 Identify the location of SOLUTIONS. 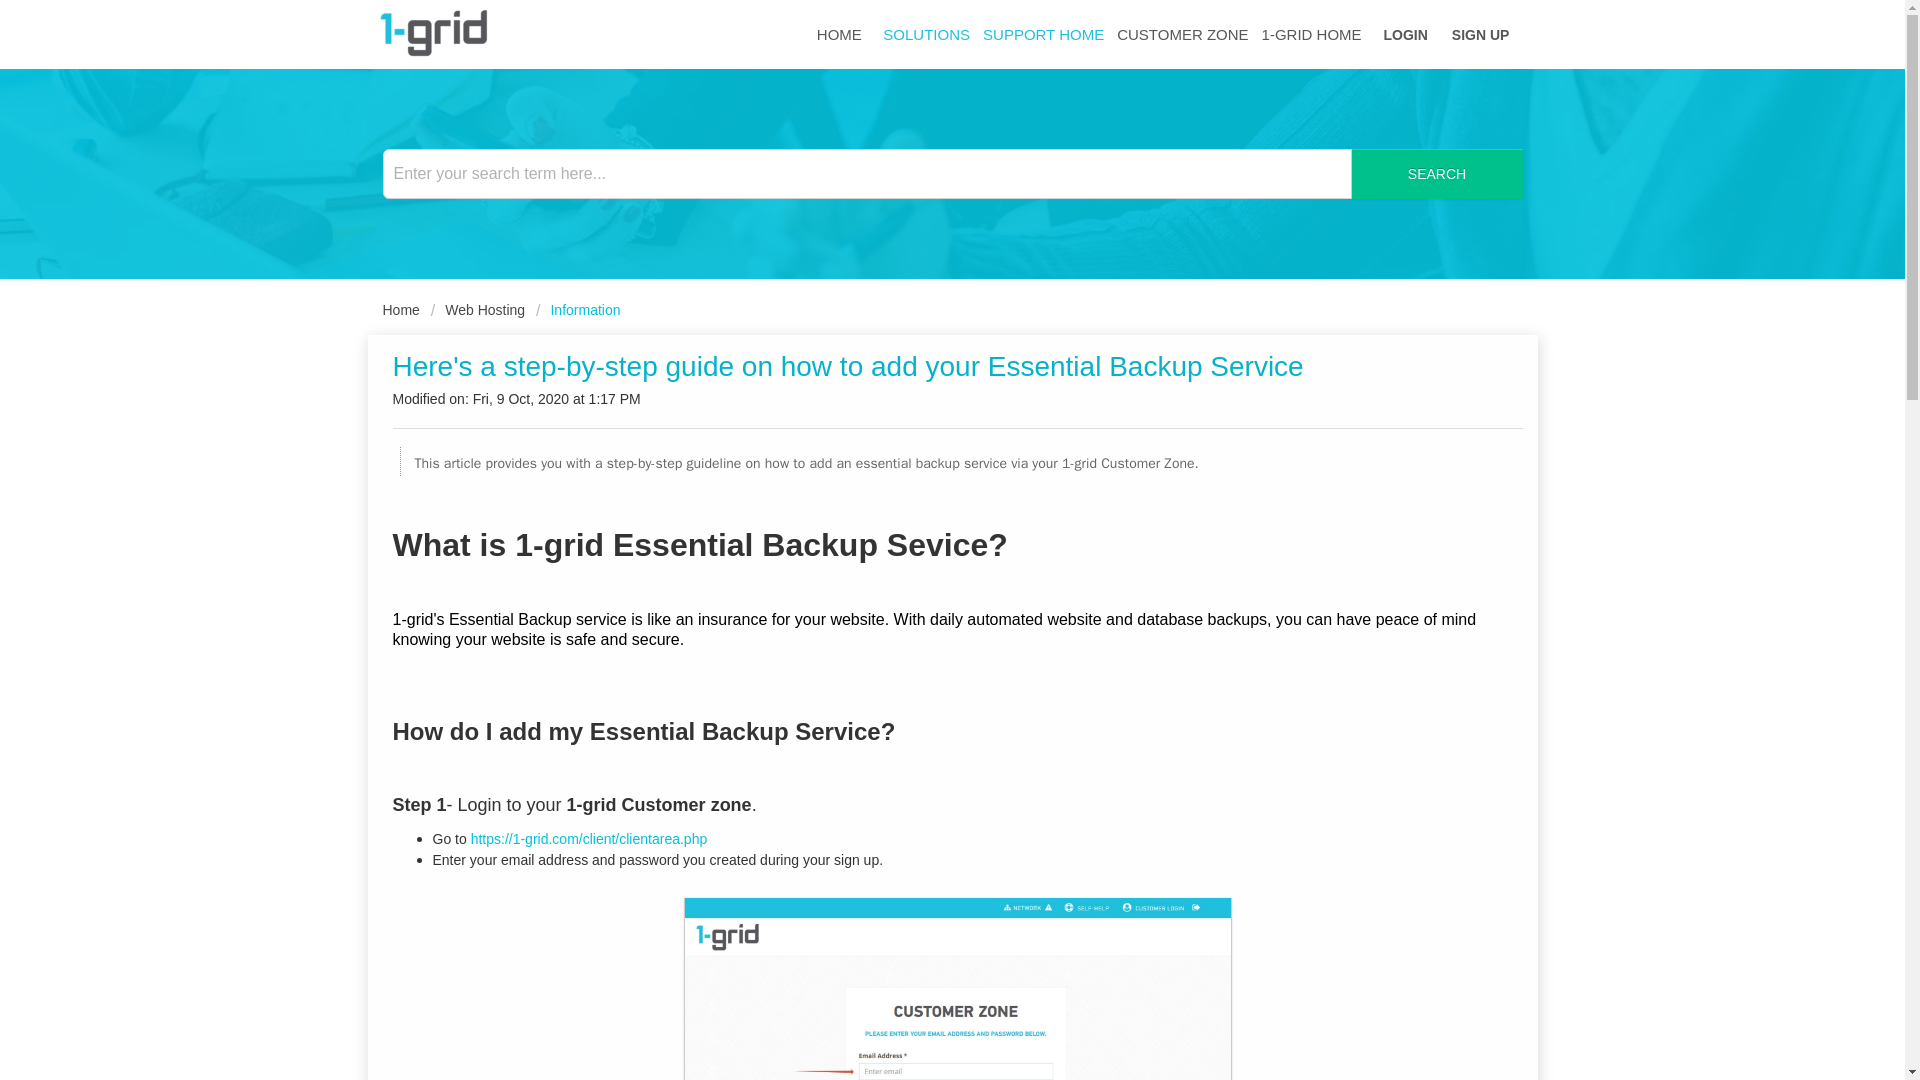
(927, 30).